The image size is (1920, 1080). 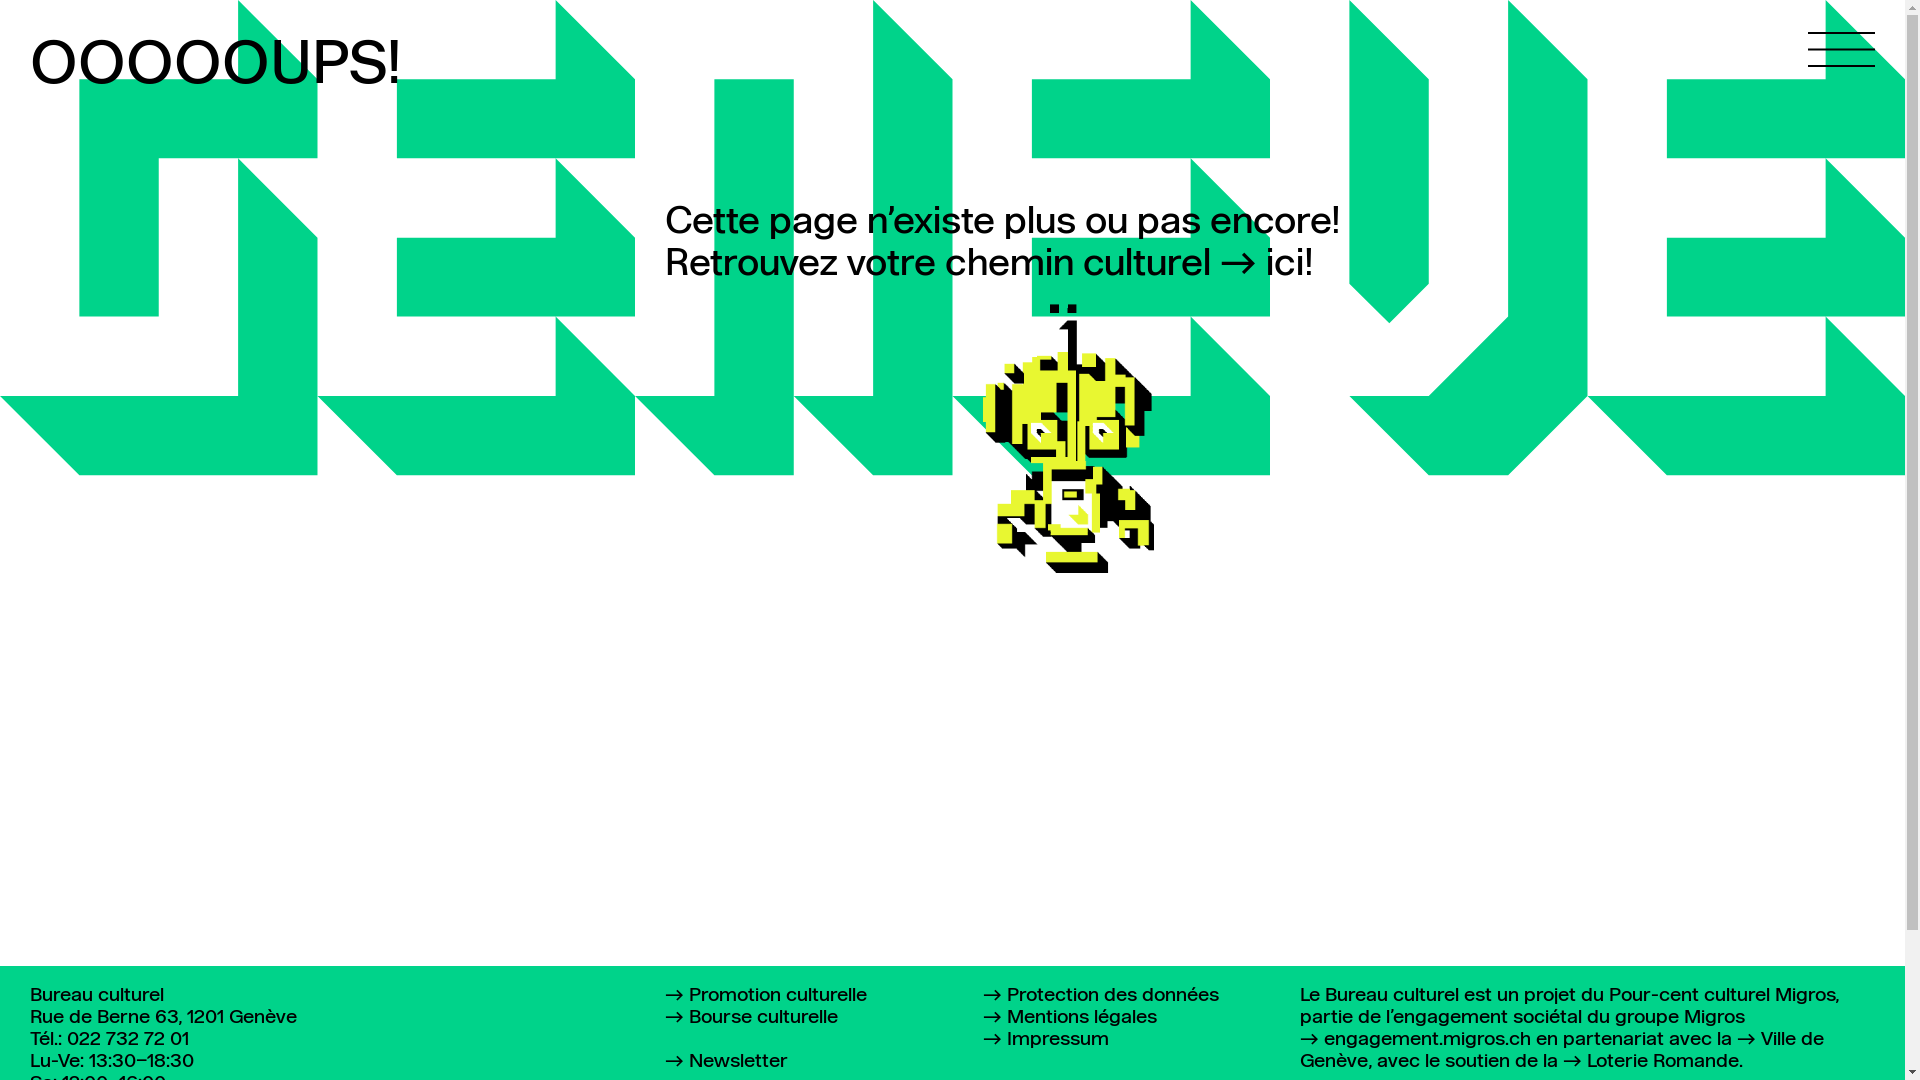 What do you see at coordinates (766, 996) in the screenshot?
I see `Promotion culturelle` at bounding box center [766, 996].